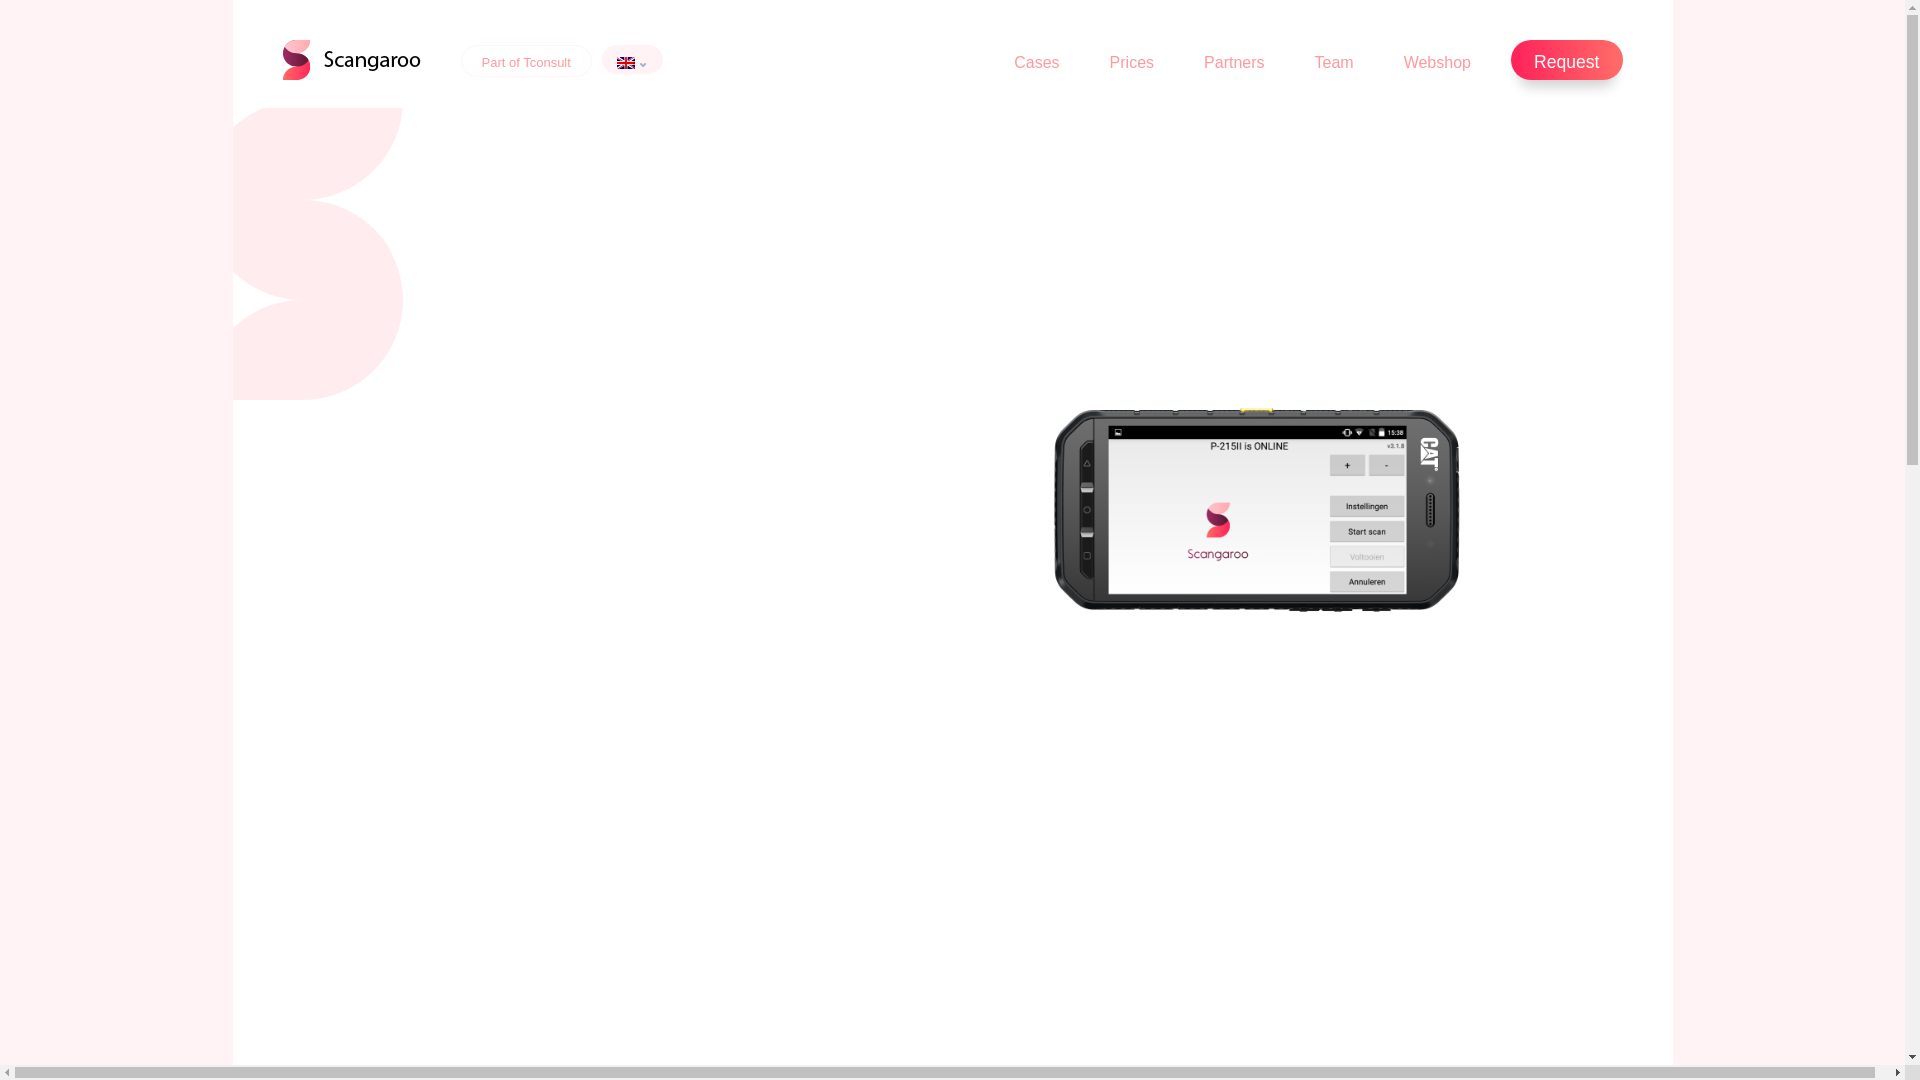 Image resolution: width=1920 pixels, height=1080 pixels. Describe the element at coordinates (1436, 63) in the screenshot. I see `Webshop` at that location.